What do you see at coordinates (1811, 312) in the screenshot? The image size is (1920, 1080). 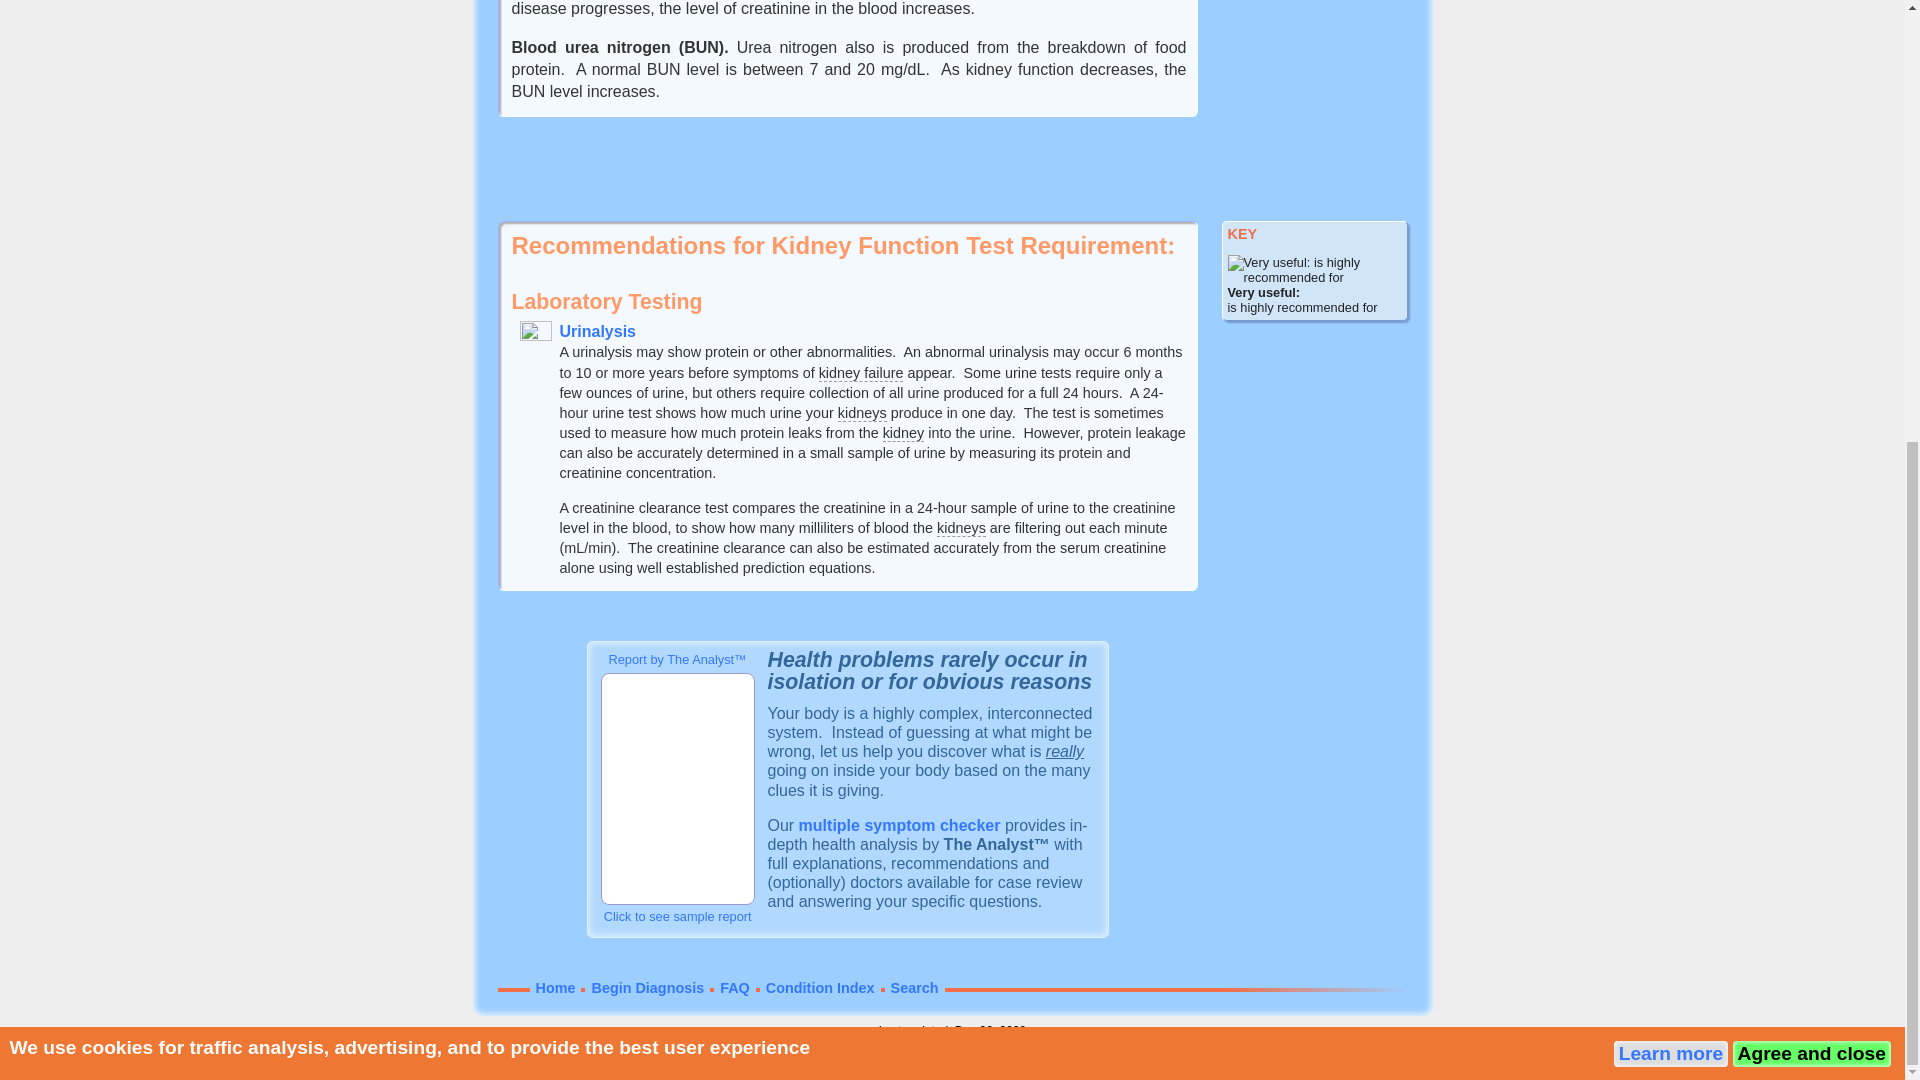 I see `Agree and close` at bounding box center [1811, 312].